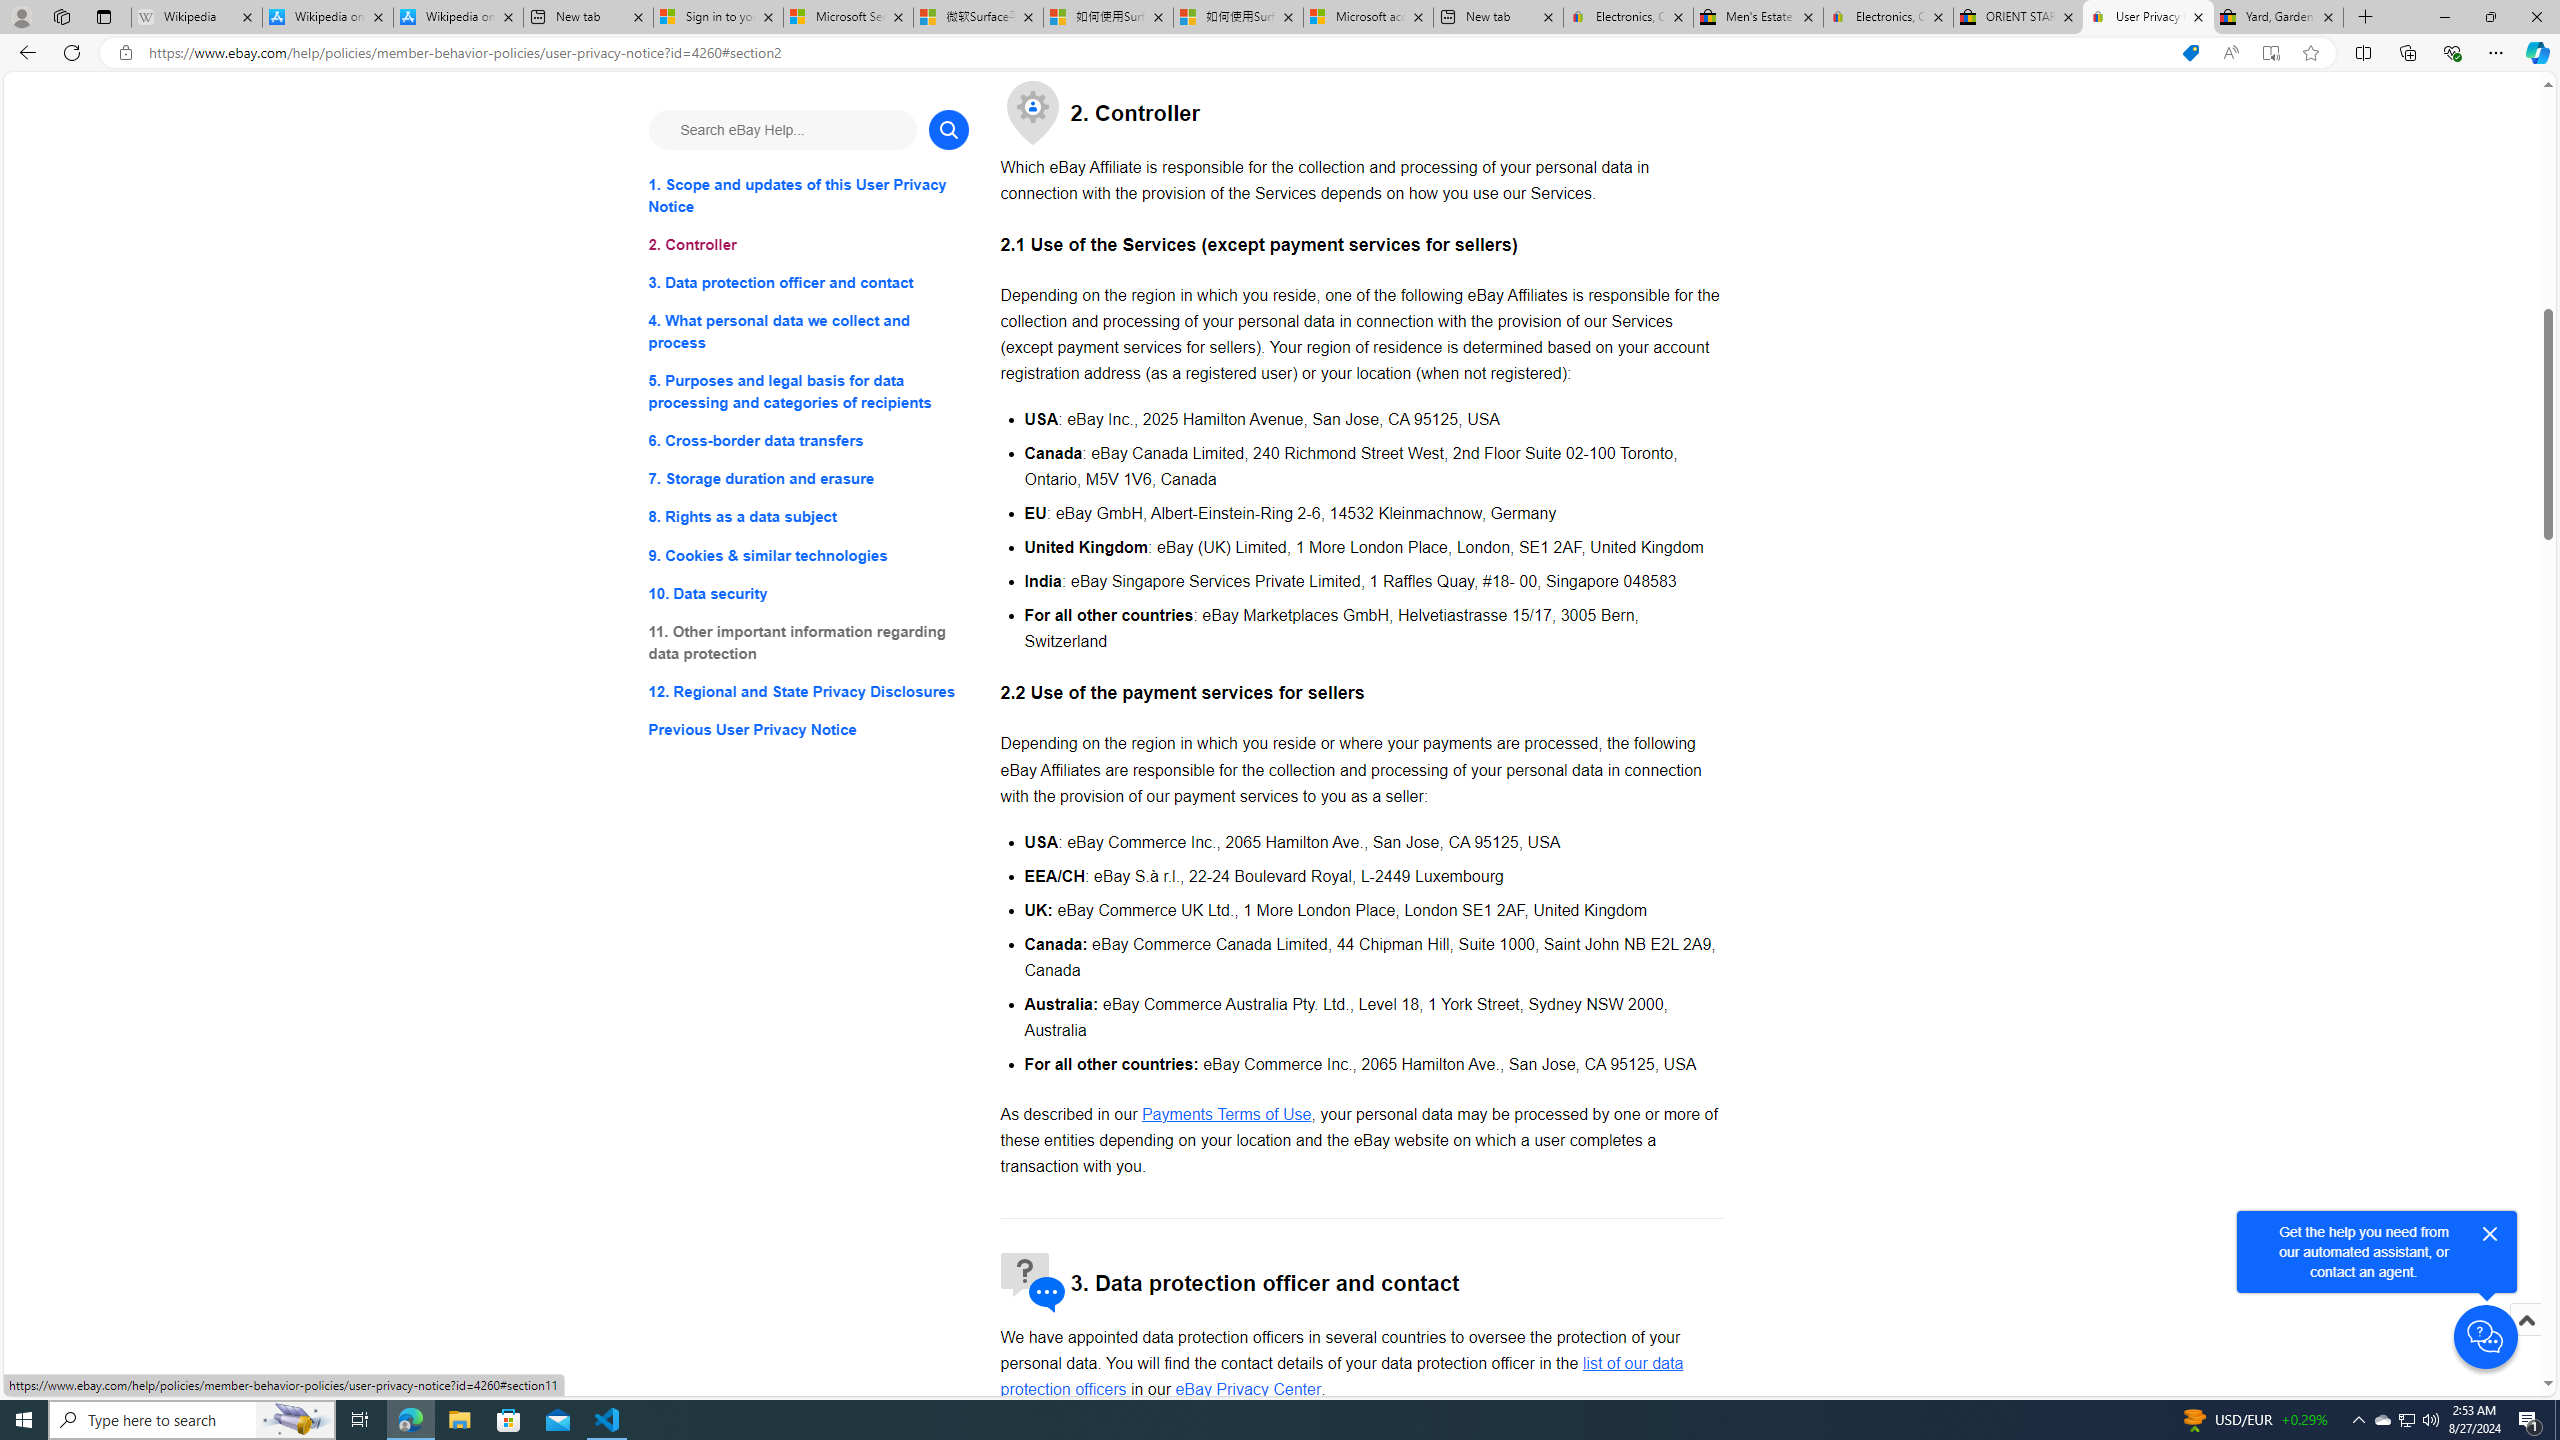  Describe the element at coordinates (808, 196) in the screenshot. I see `1. Scope and updates of this User Privacy Notice` at that location.